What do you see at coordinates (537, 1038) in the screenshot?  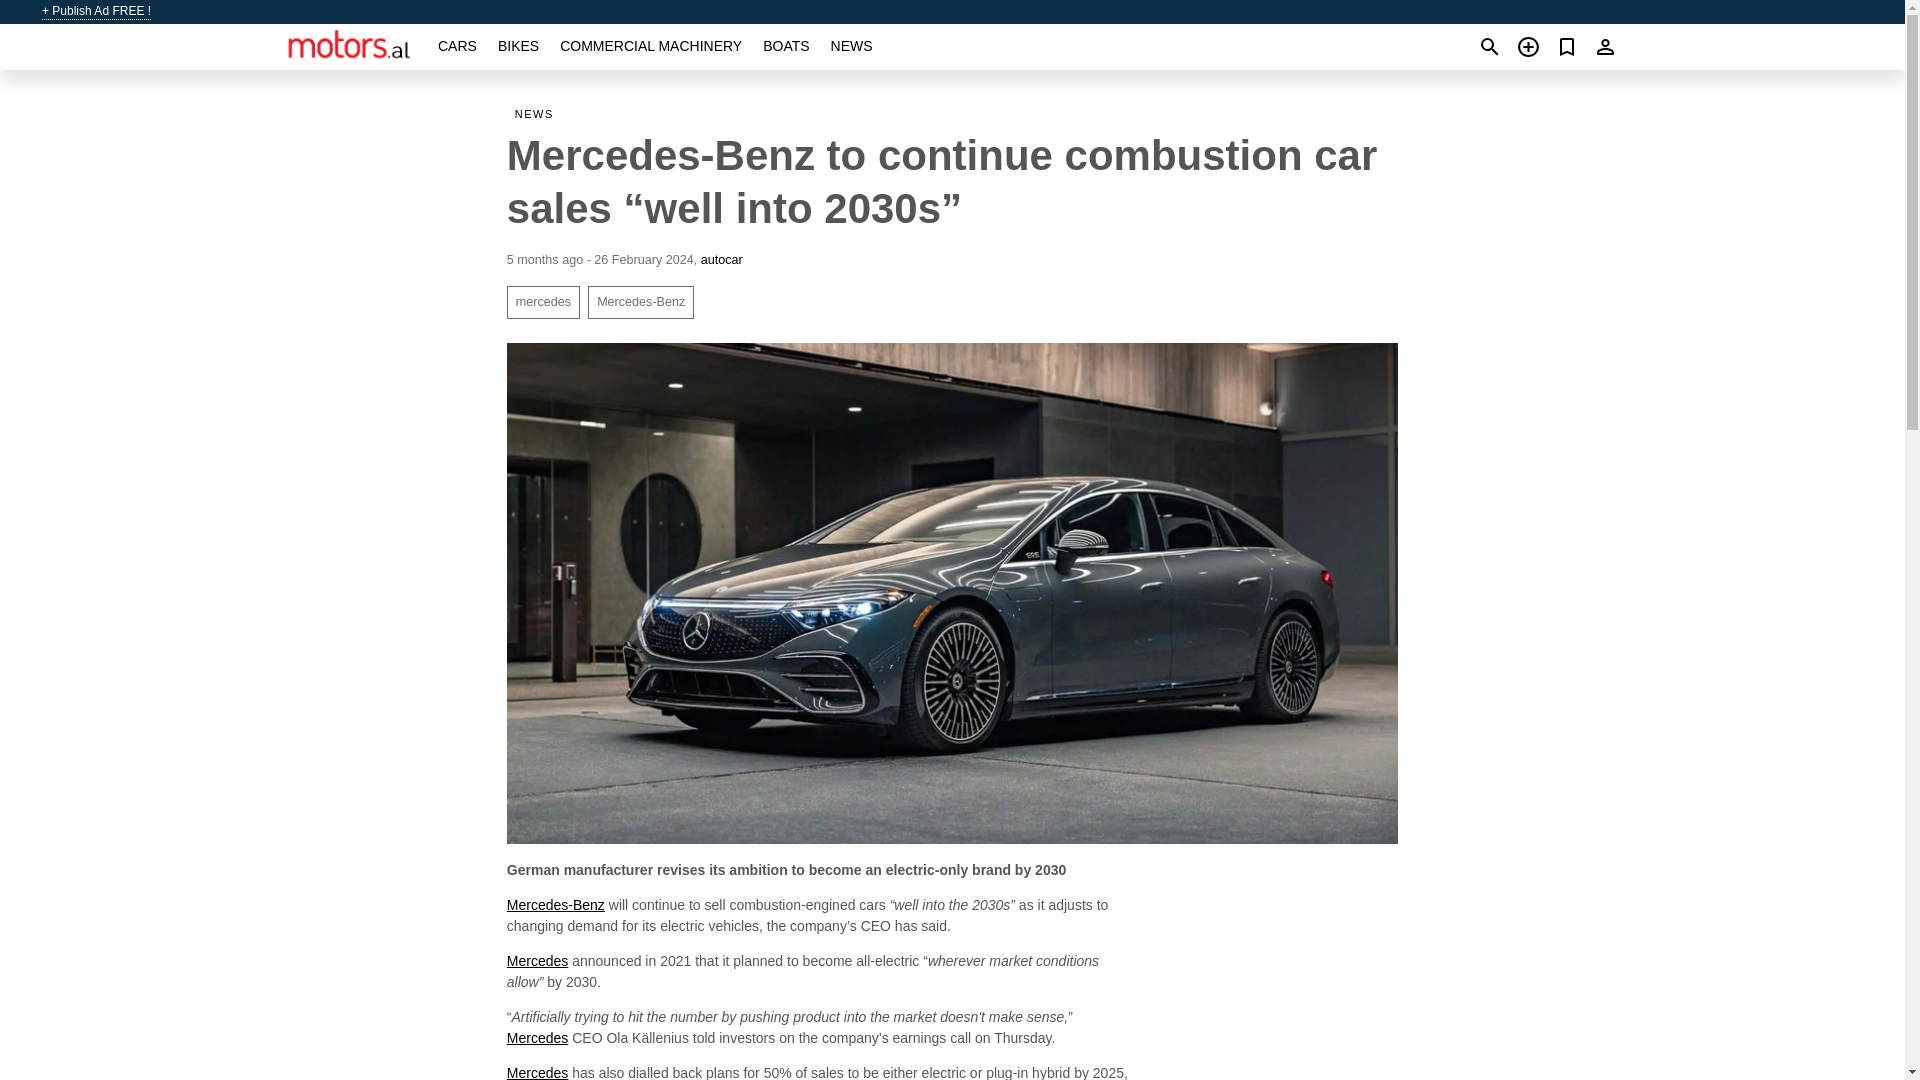 I see `Mercedes` at bounding box center [537, 1038].